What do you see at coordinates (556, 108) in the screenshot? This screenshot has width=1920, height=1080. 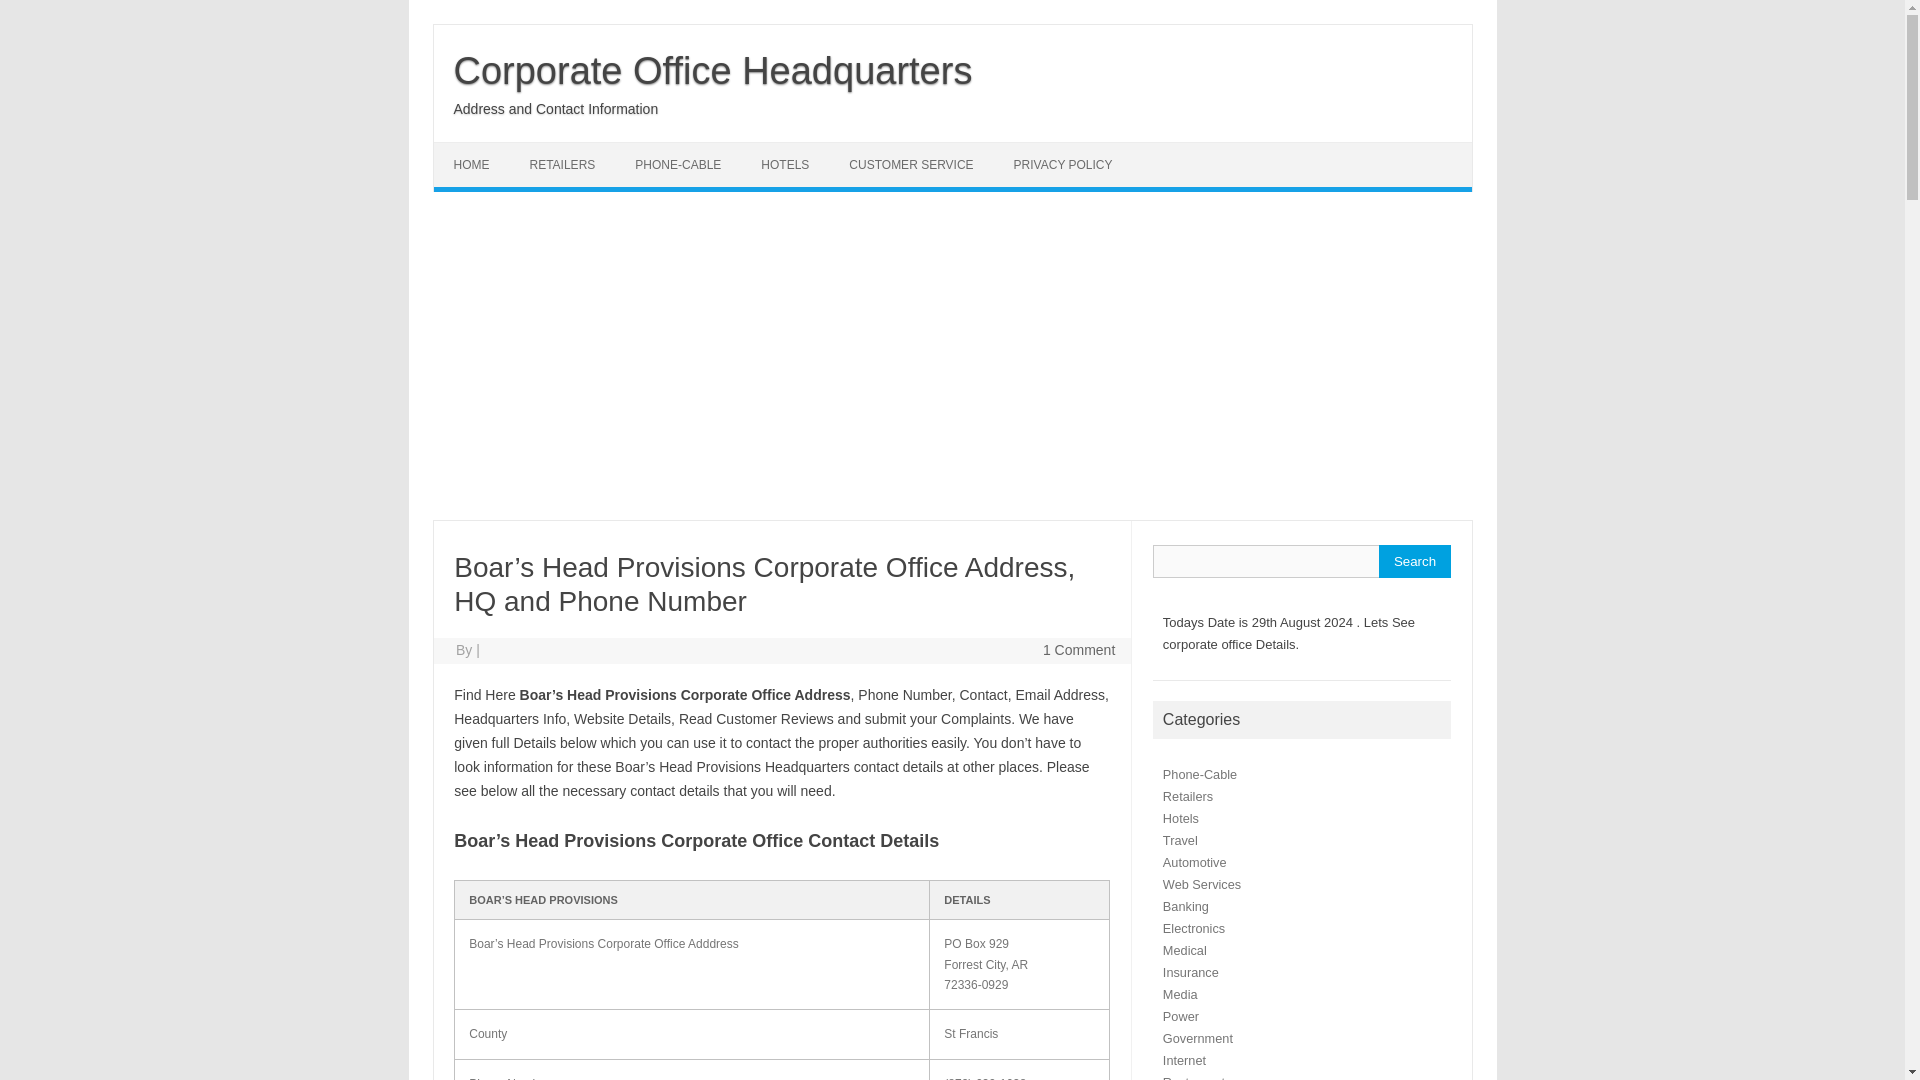 I see `Address and Contact Information` at bounding box center [556, 108].